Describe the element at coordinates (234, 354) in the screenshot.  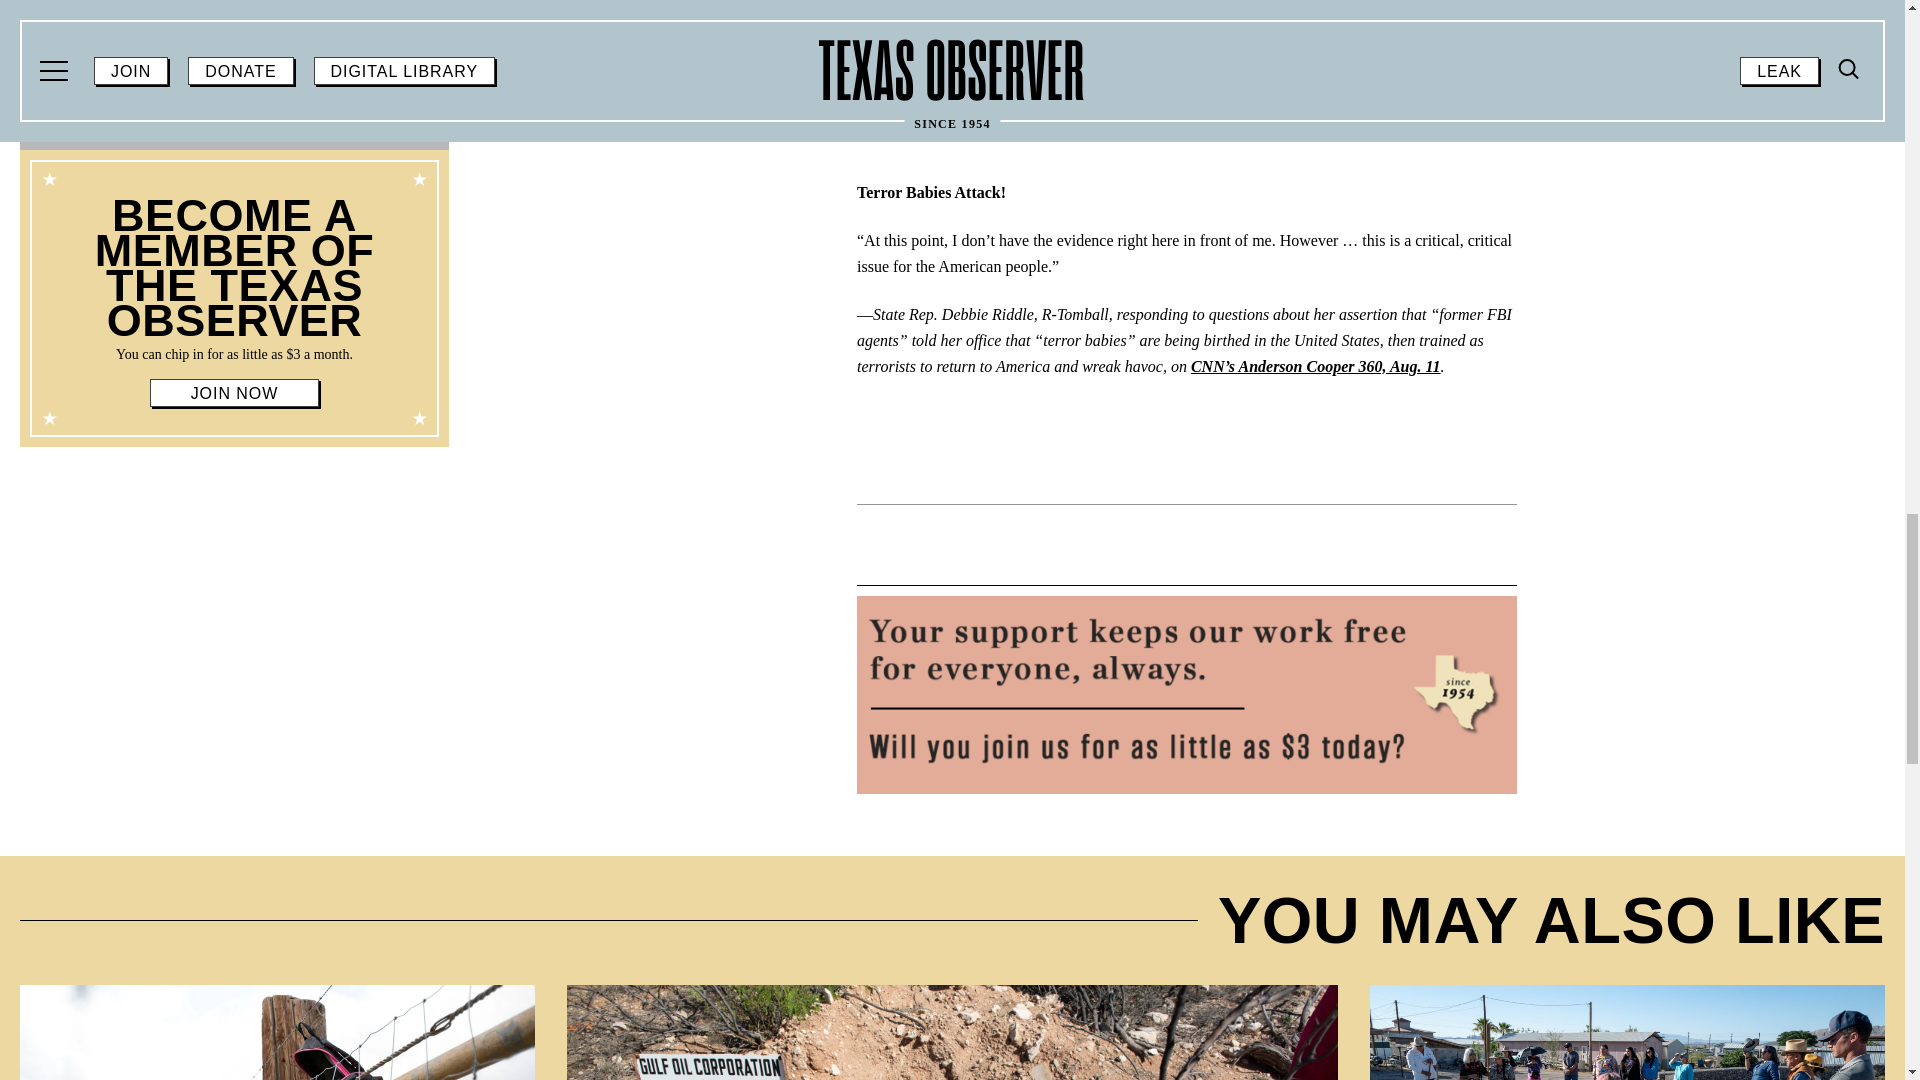
I see `Page 8` at that location.